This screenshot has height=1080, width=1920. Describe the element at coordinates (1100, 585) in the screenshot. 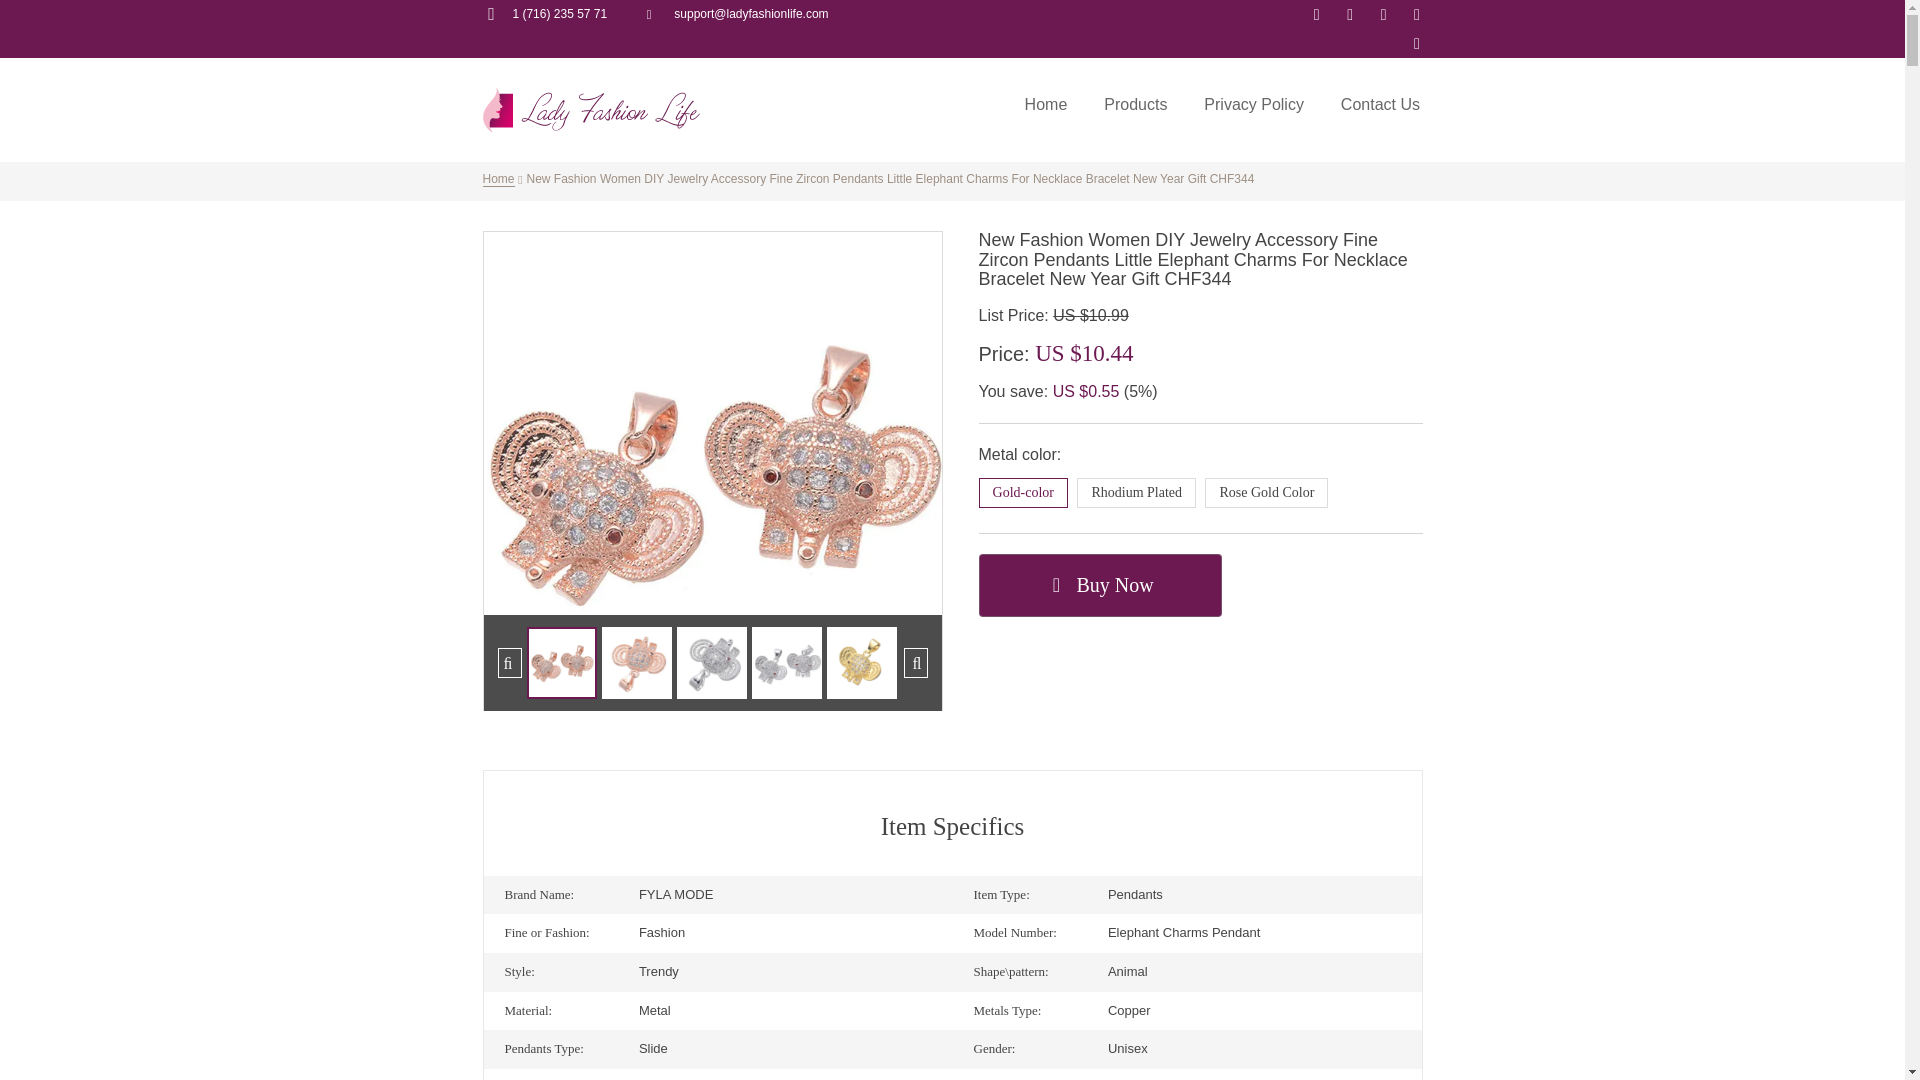

I see `Buy Now` at that location.